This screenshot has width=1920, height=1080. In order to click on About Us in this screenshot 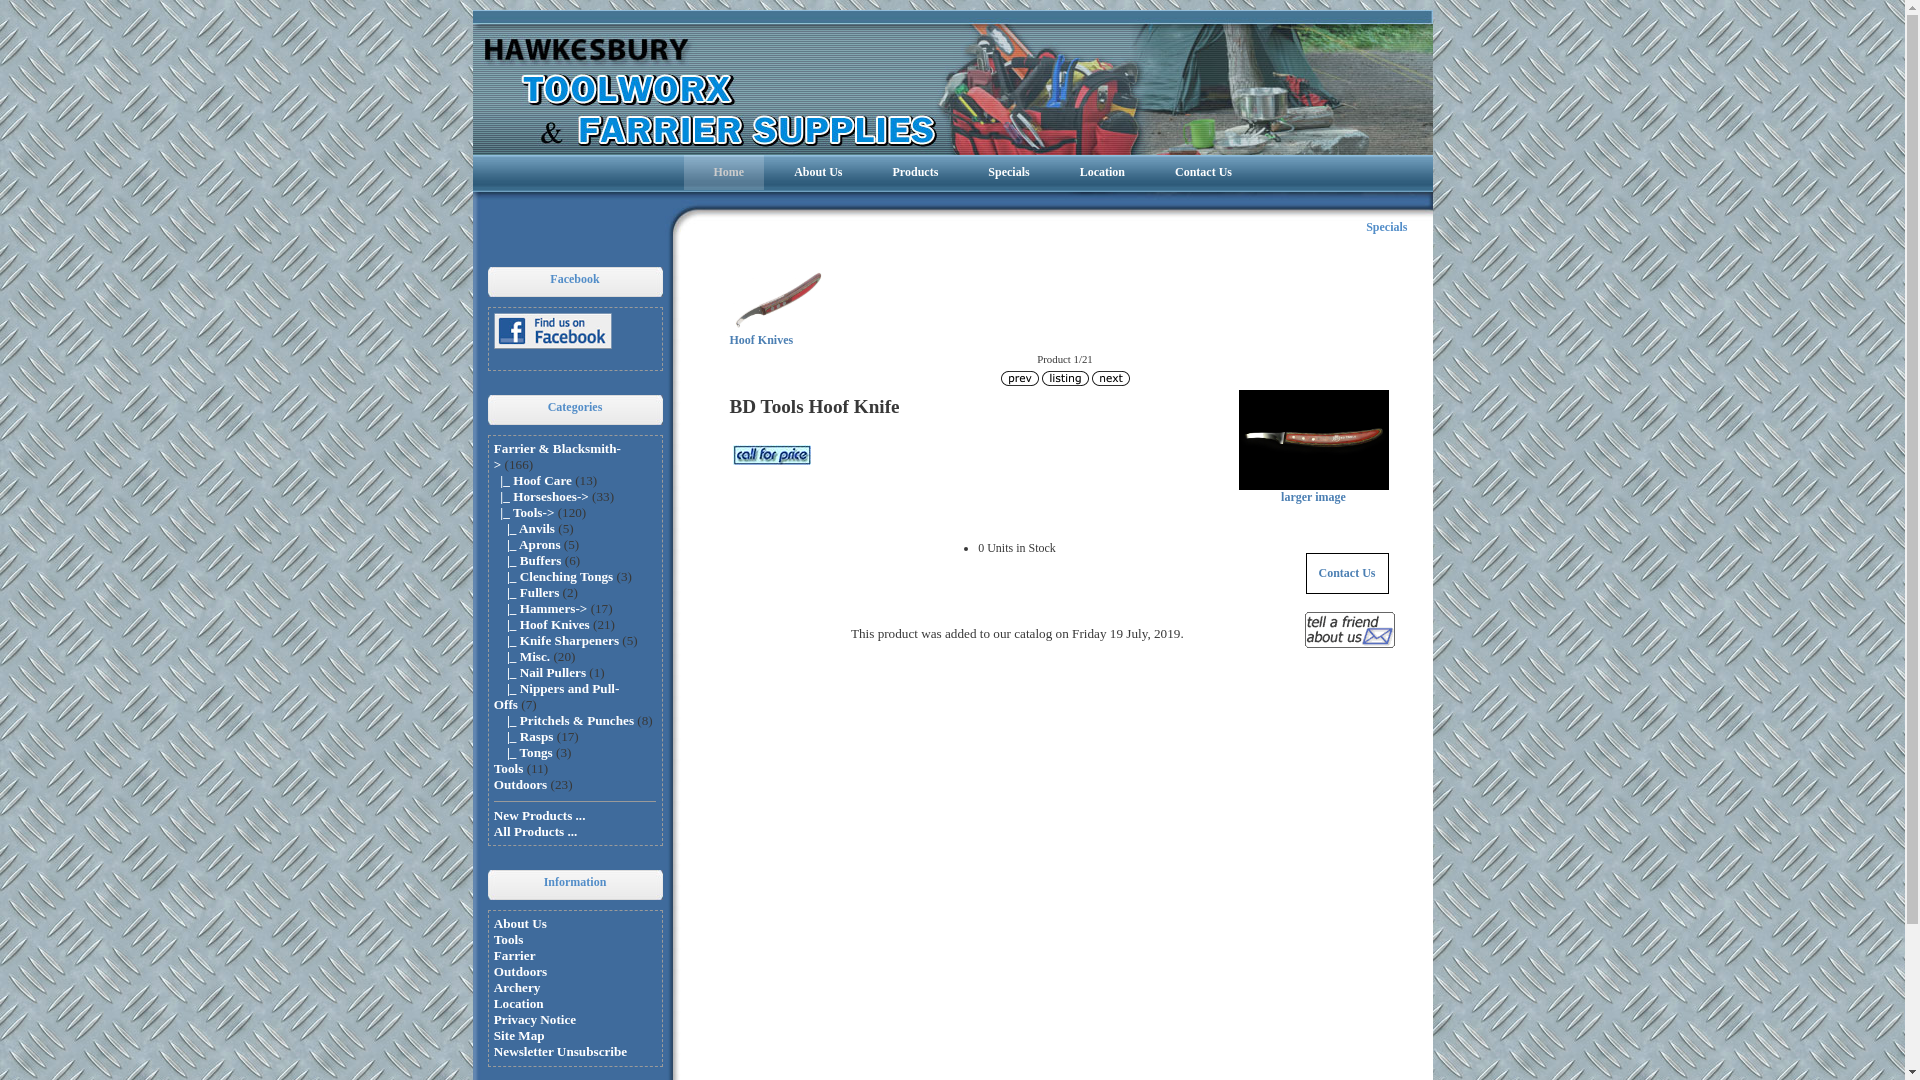, I will do `click(520, 924)`.